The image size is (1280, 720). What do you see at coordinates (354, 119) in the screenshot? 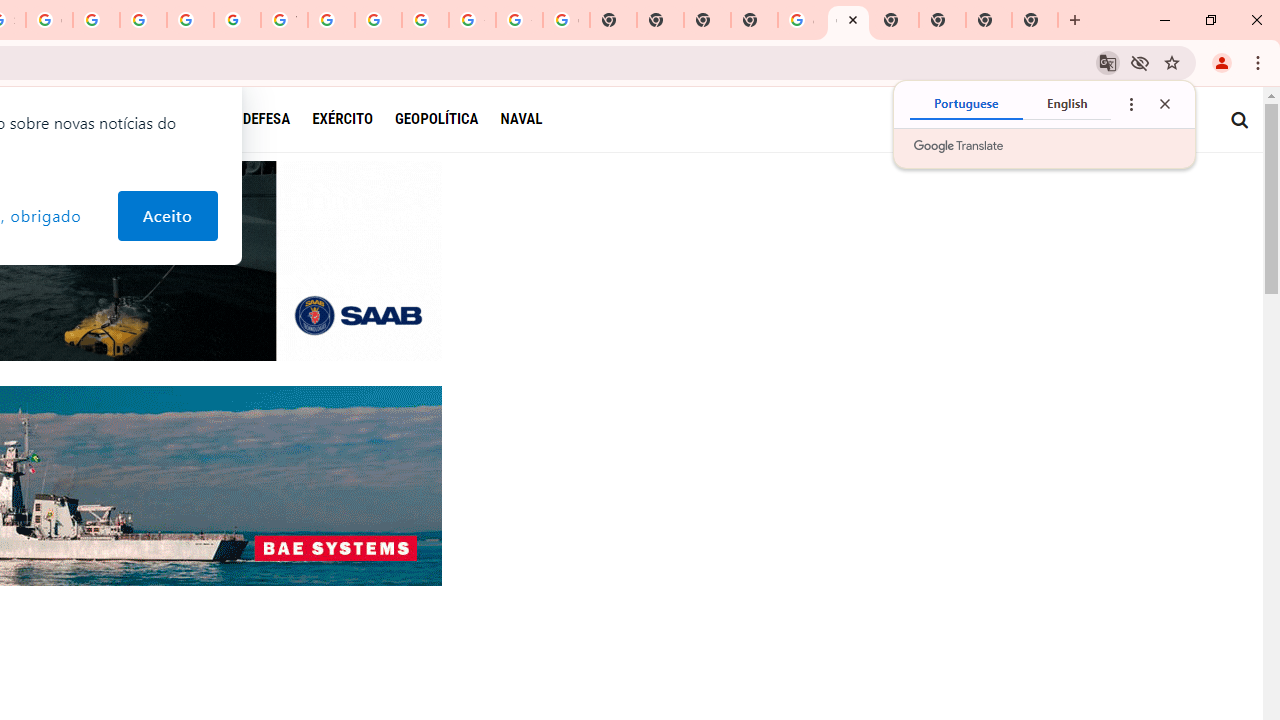
I see `AutomationID: menu-item-105100` at bounding box center [354, 119].